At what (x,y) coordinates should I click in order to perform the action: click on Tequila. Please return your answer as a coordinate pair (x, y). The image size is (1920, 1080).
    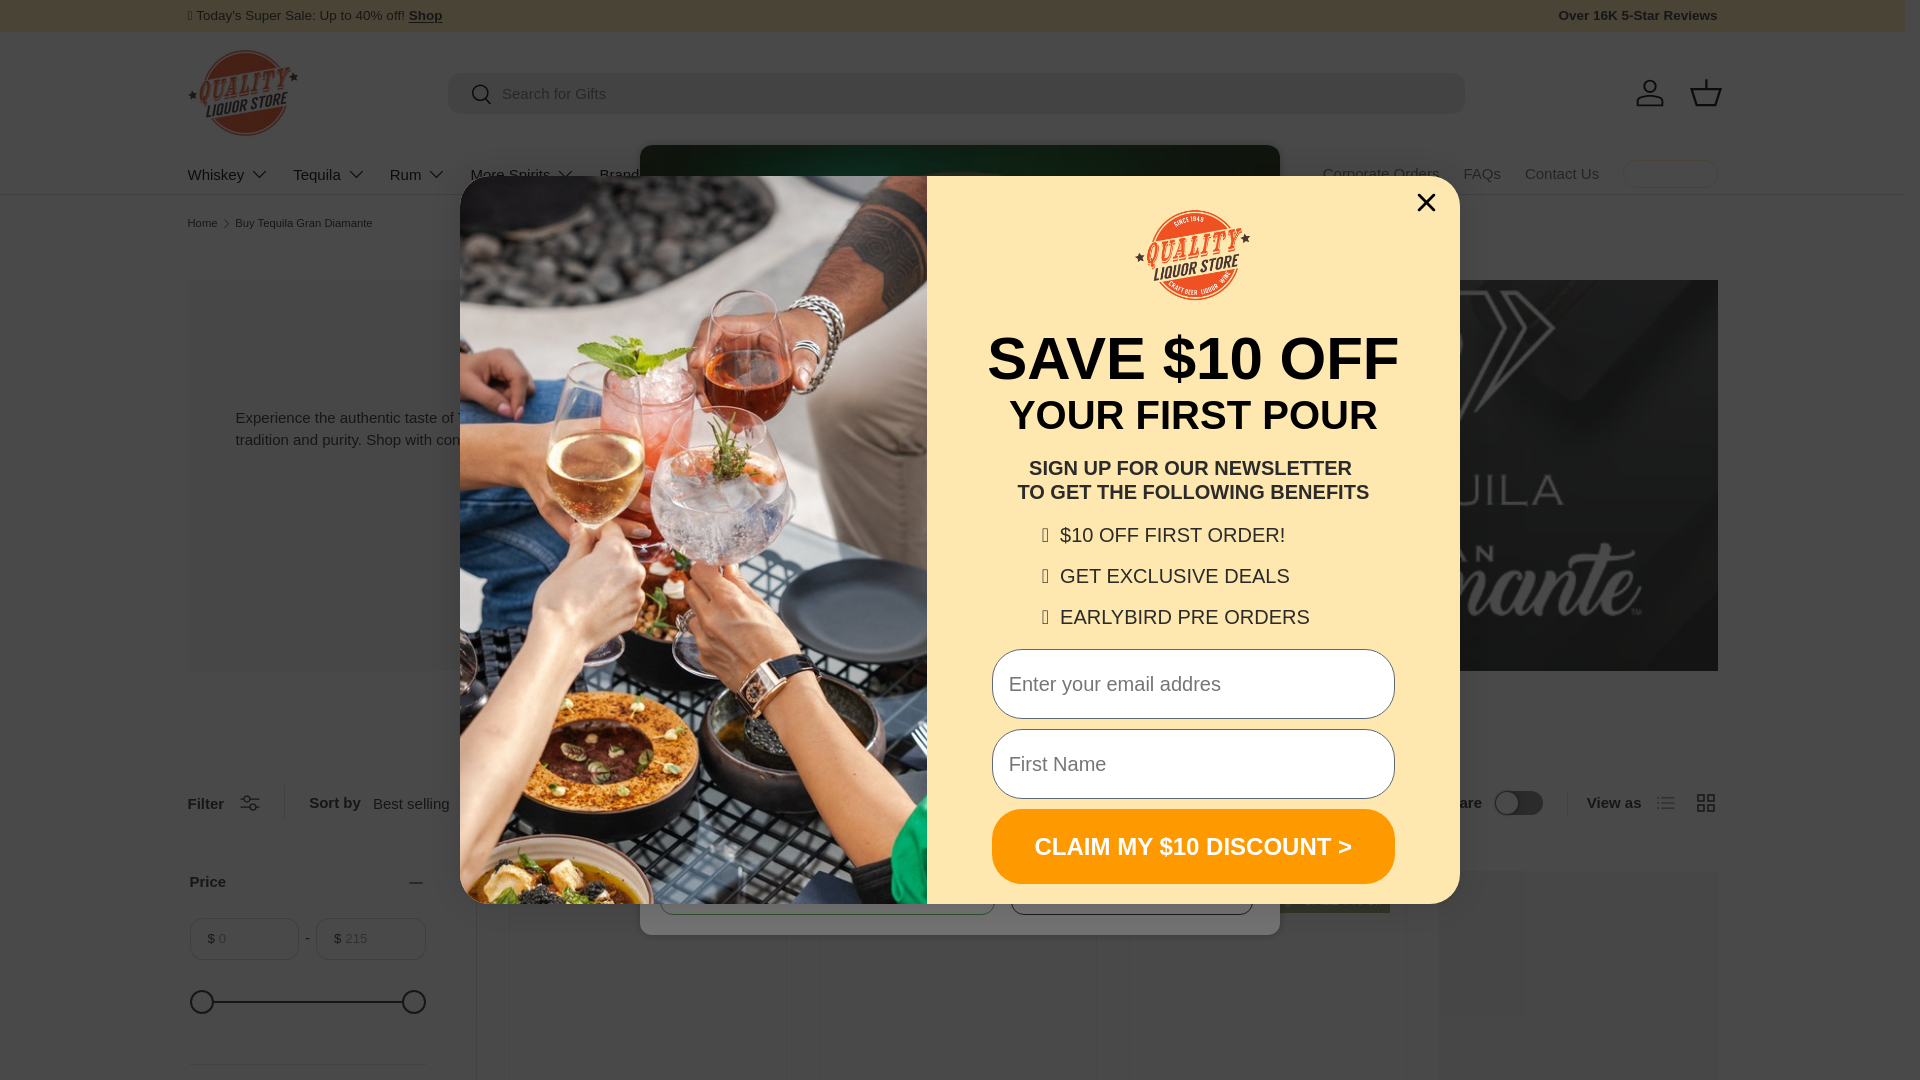
    Looking at the image, I should click on (330, 174).